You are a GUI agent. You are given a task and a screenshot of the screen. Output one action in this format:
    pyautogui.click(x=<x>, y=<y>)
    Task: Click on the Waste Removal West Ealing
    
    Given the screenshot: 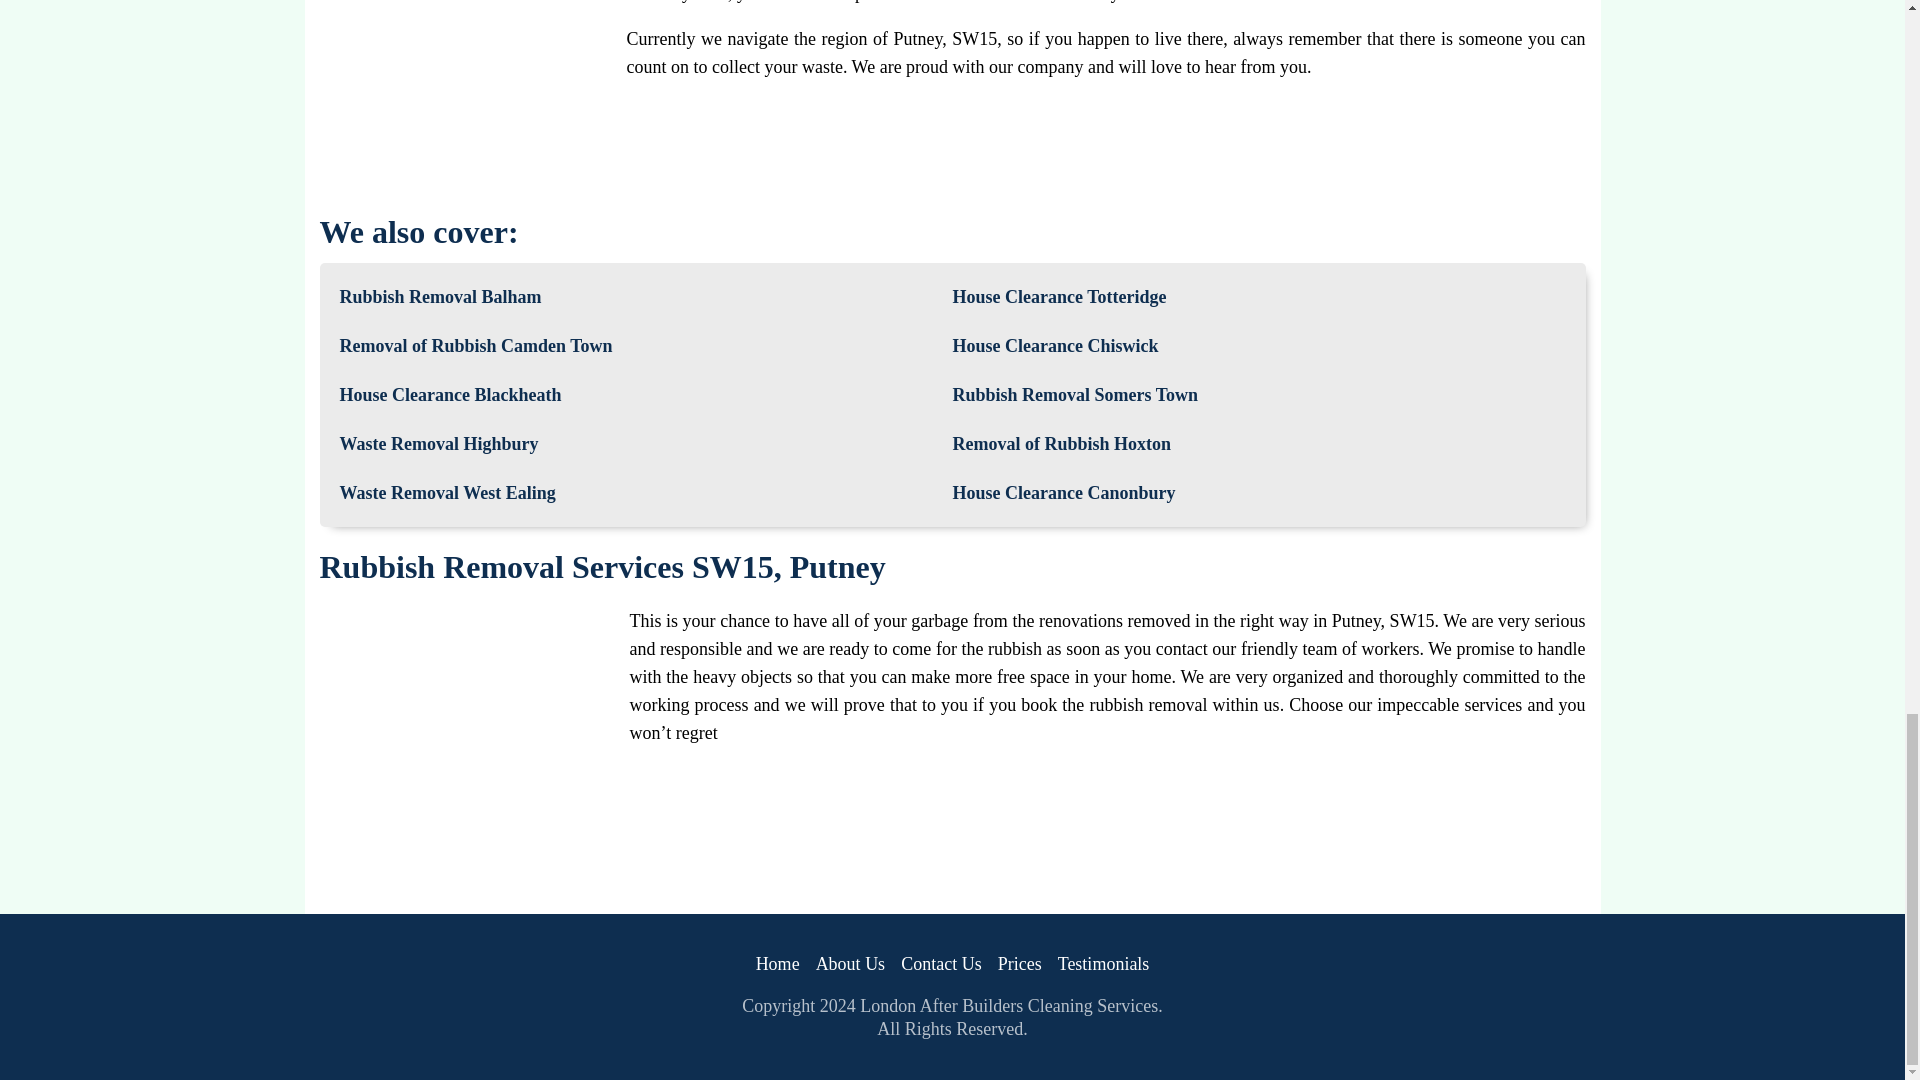 What is the action you would take?
    pyautogui.click(x=448, y=493)
    